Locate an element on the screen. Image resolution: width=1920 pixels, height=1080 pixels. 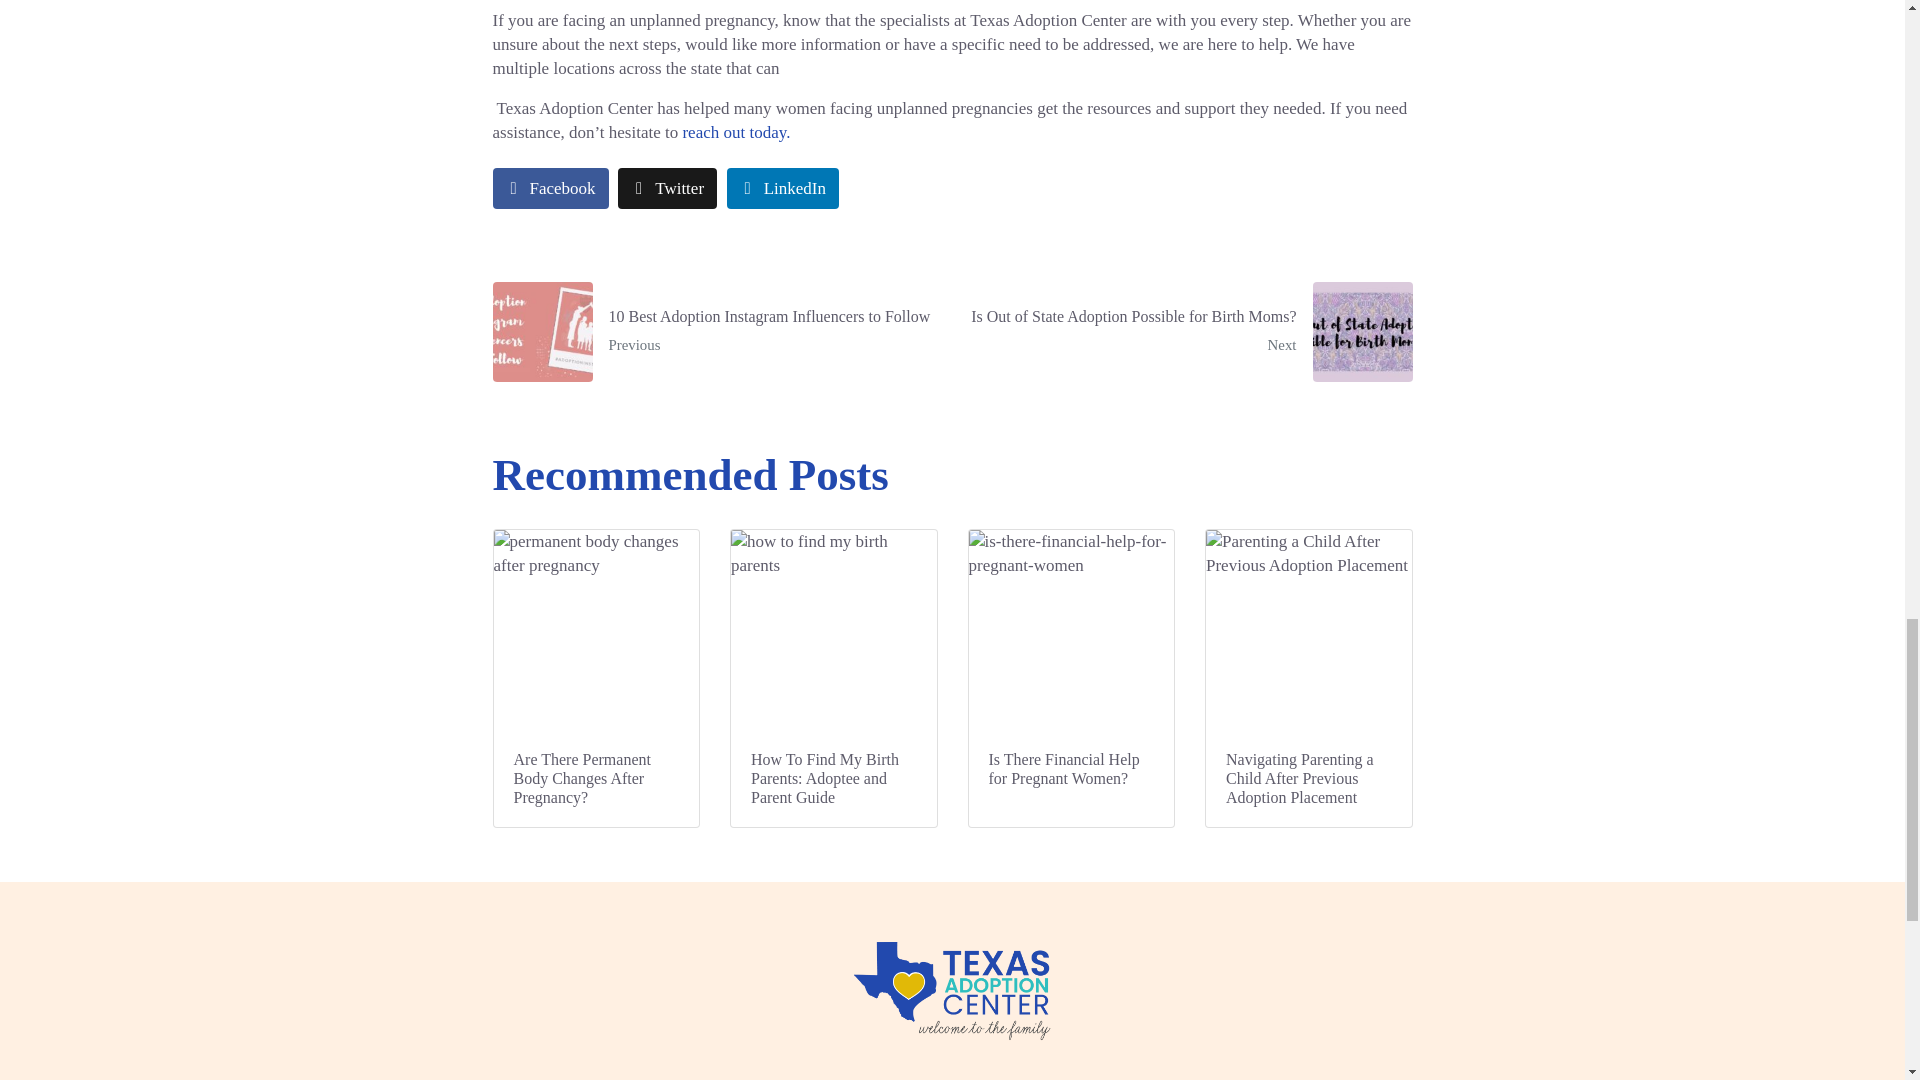
Is Out of State Adoption Possible for Birth Moms? is located at coordinates (1189, 332).